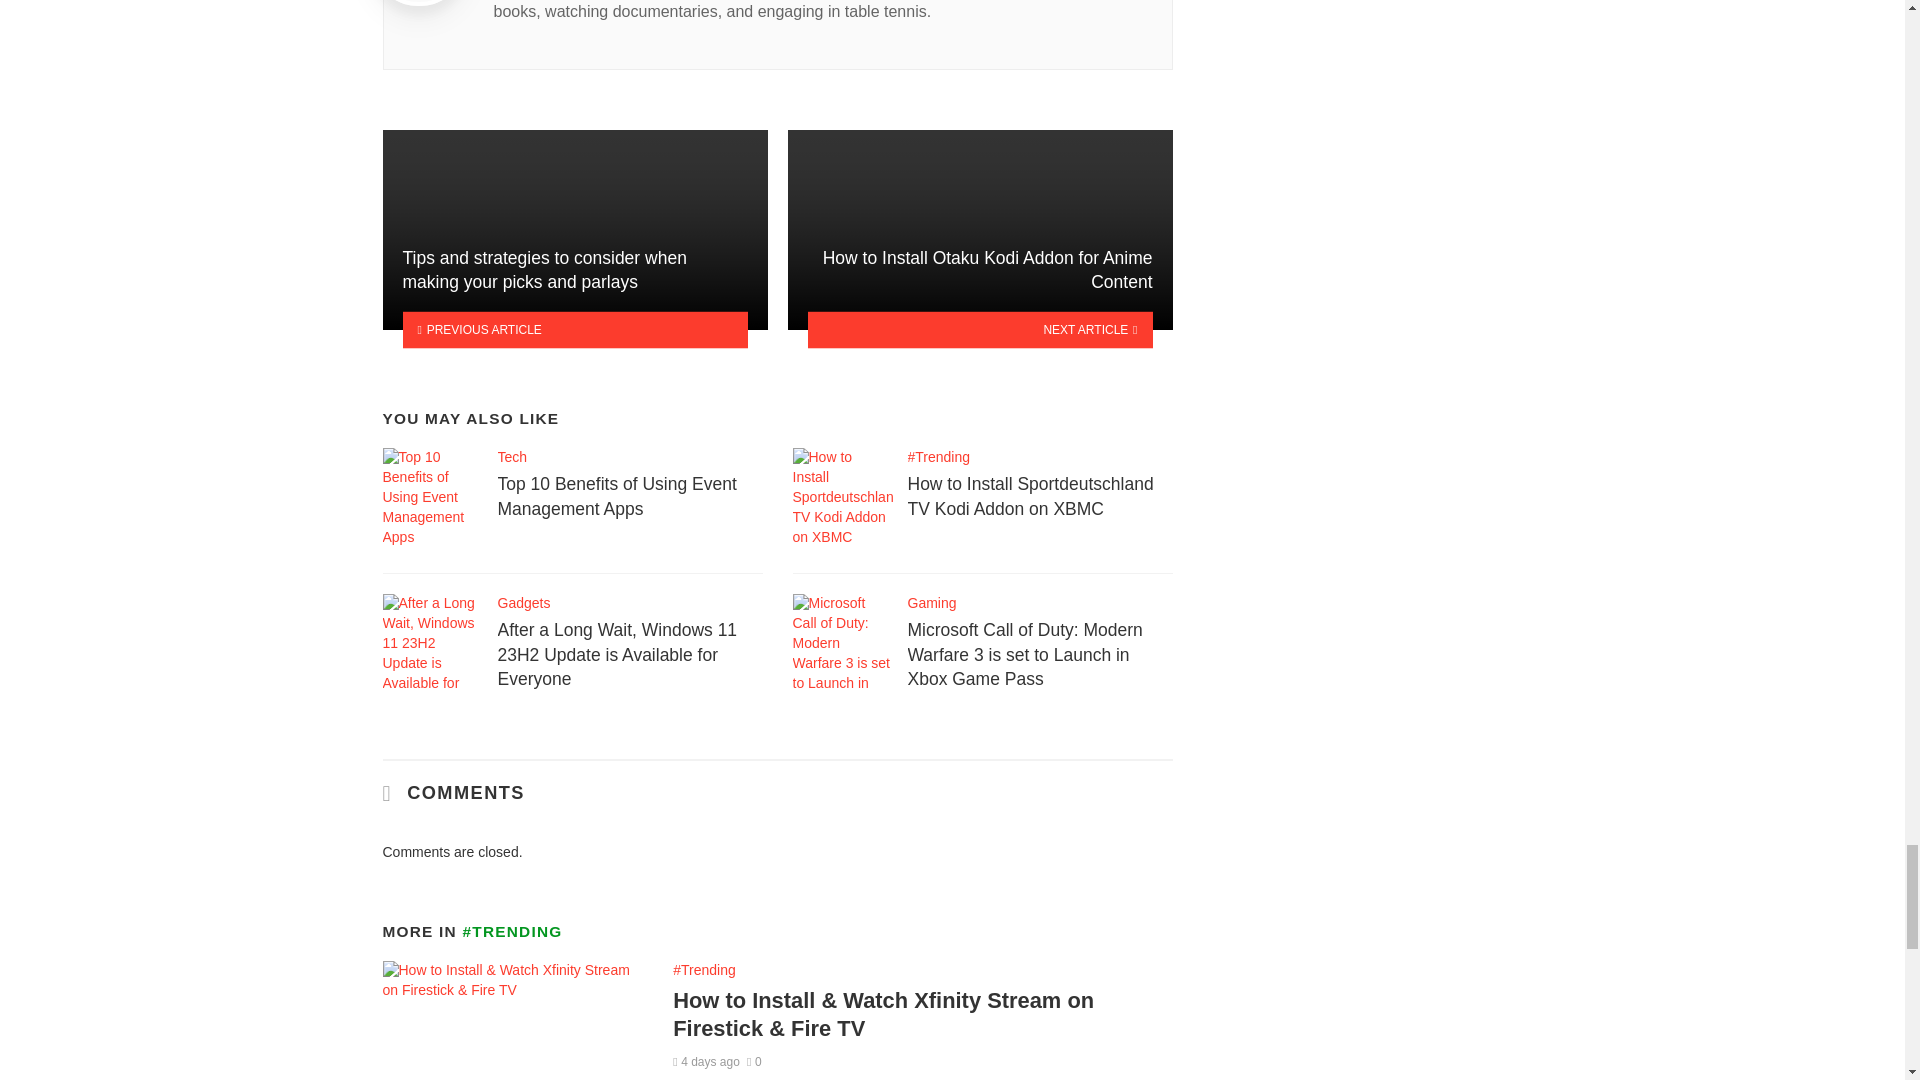 This screenshot has height=1080, width=1920. I want to click on July 18, 2024 at 1:43 pm, so click(706, 1062).